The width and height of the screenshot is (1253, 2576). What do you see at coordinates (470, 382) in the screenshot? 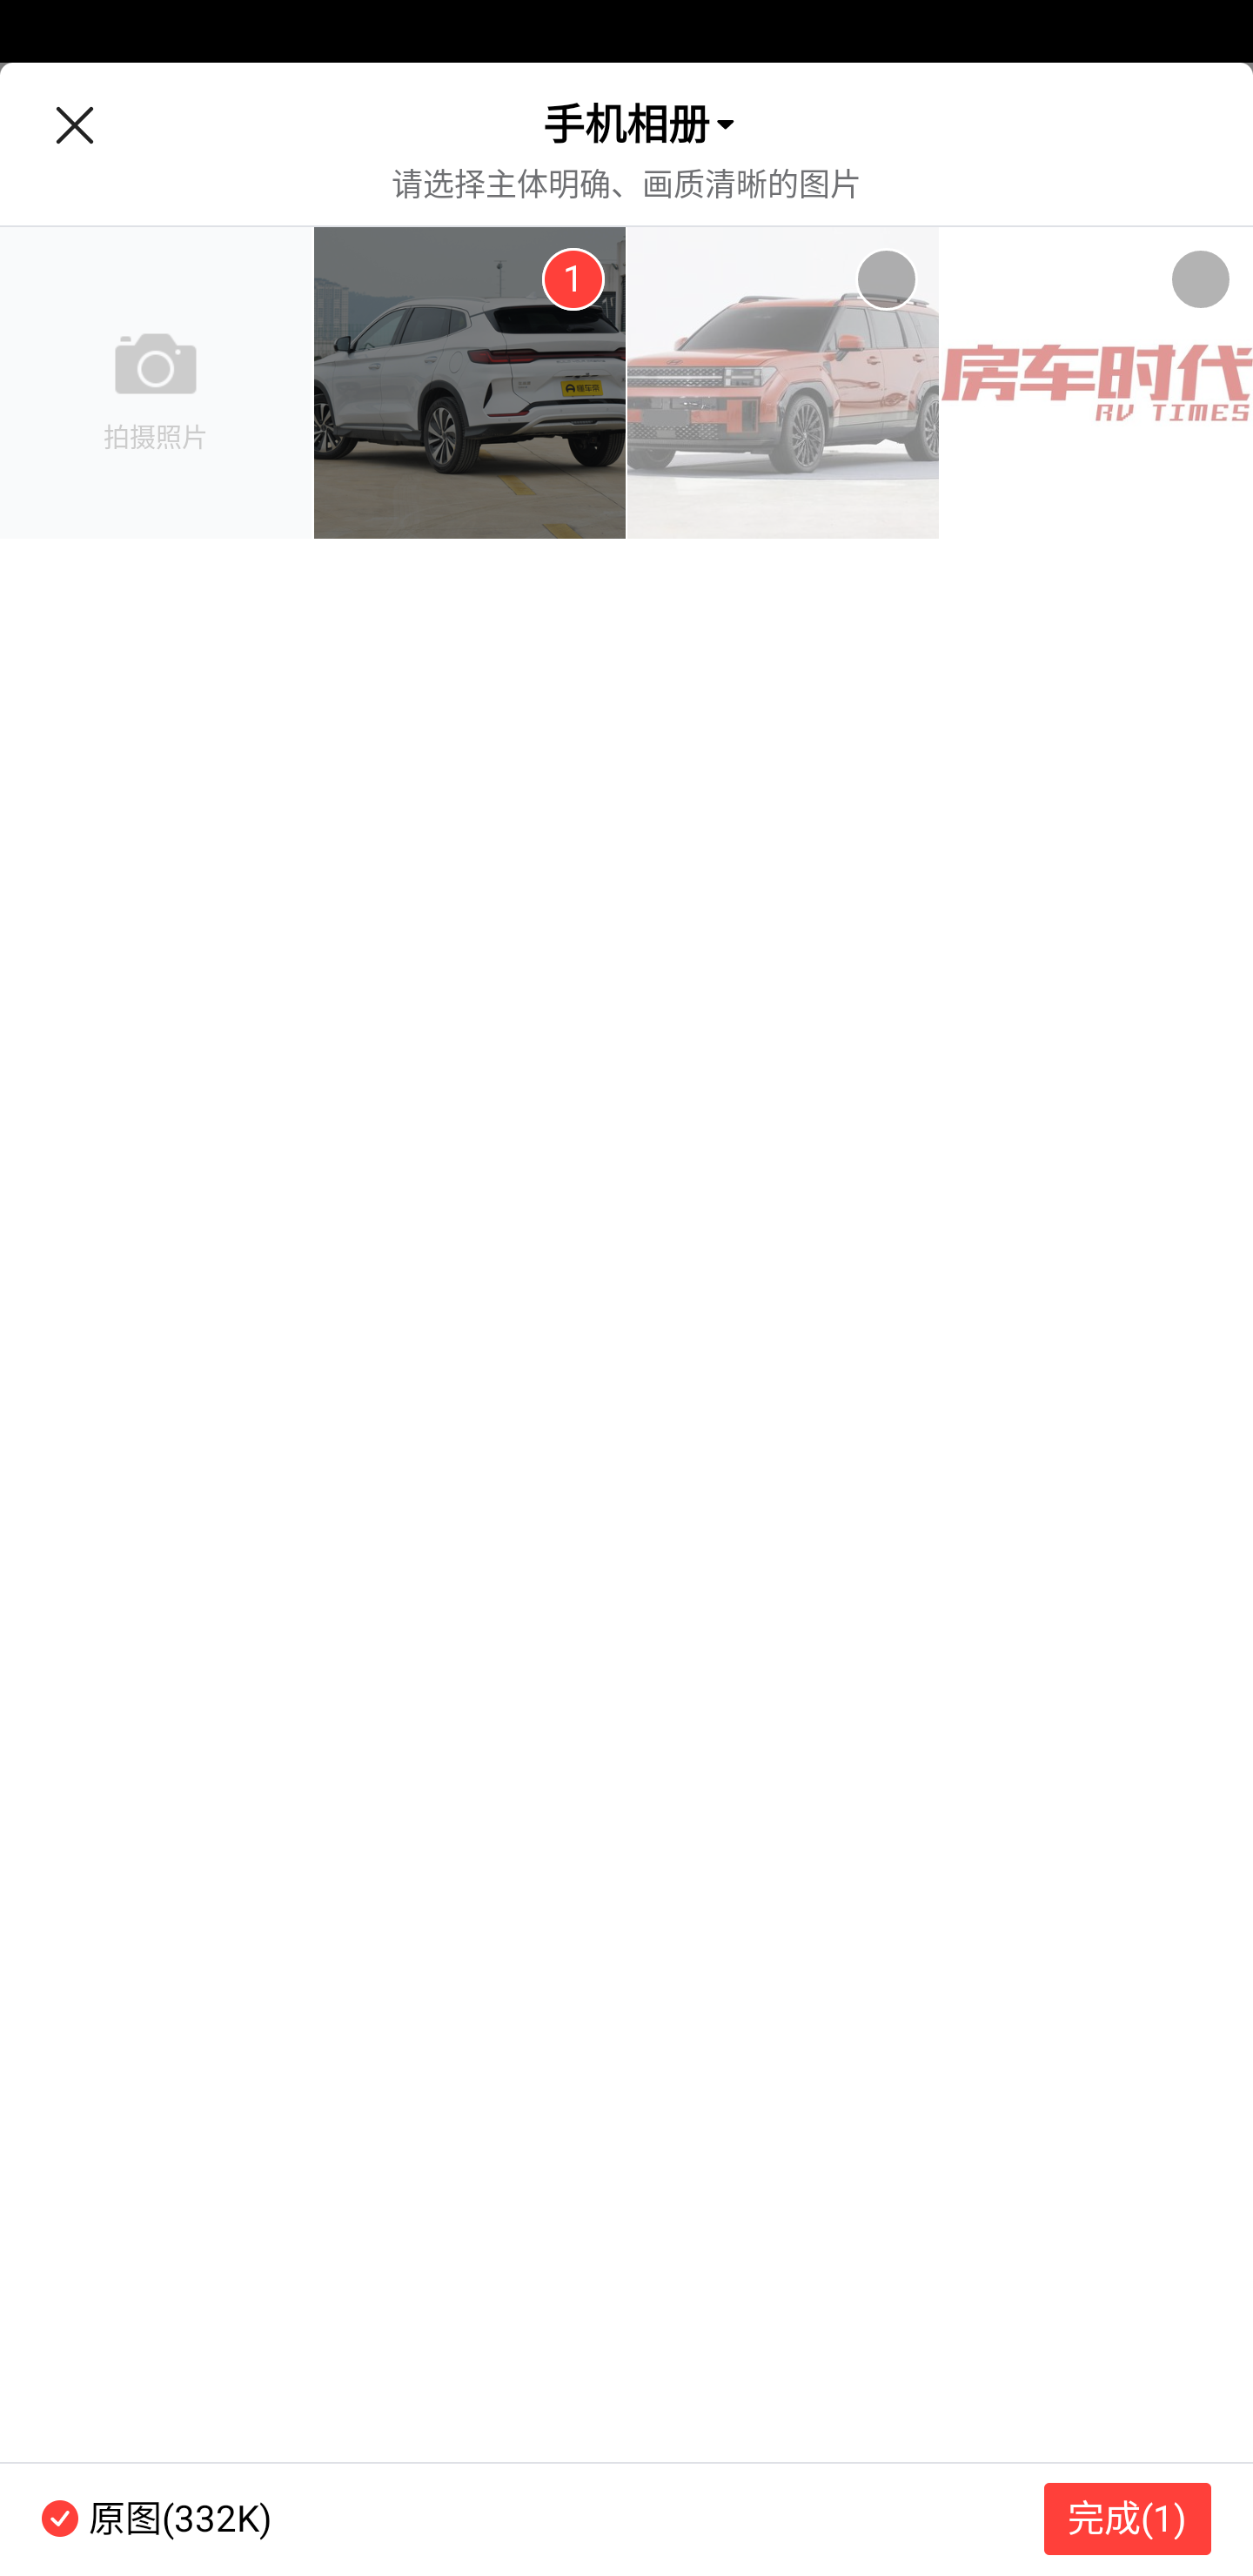
I see `图片1` at bounding box center [470, 382].